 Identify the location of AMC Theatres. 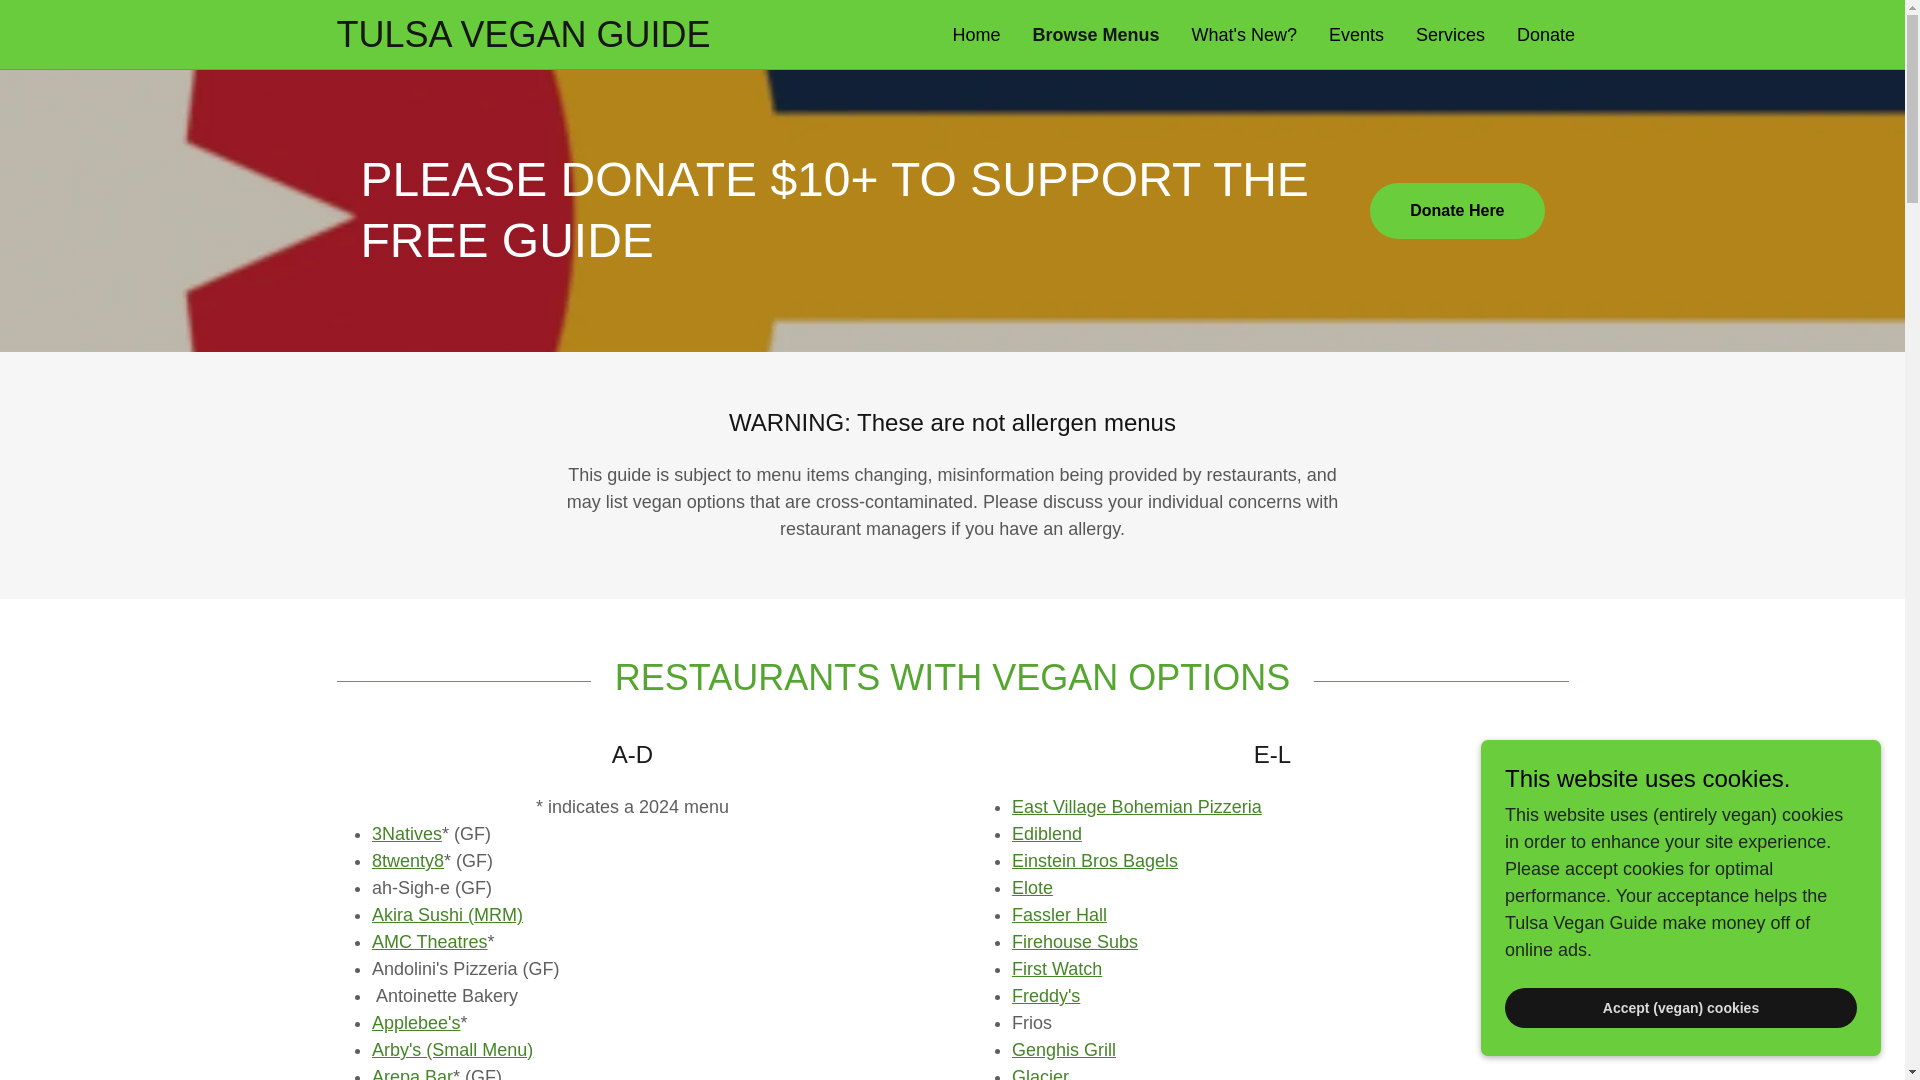
(430, 942).